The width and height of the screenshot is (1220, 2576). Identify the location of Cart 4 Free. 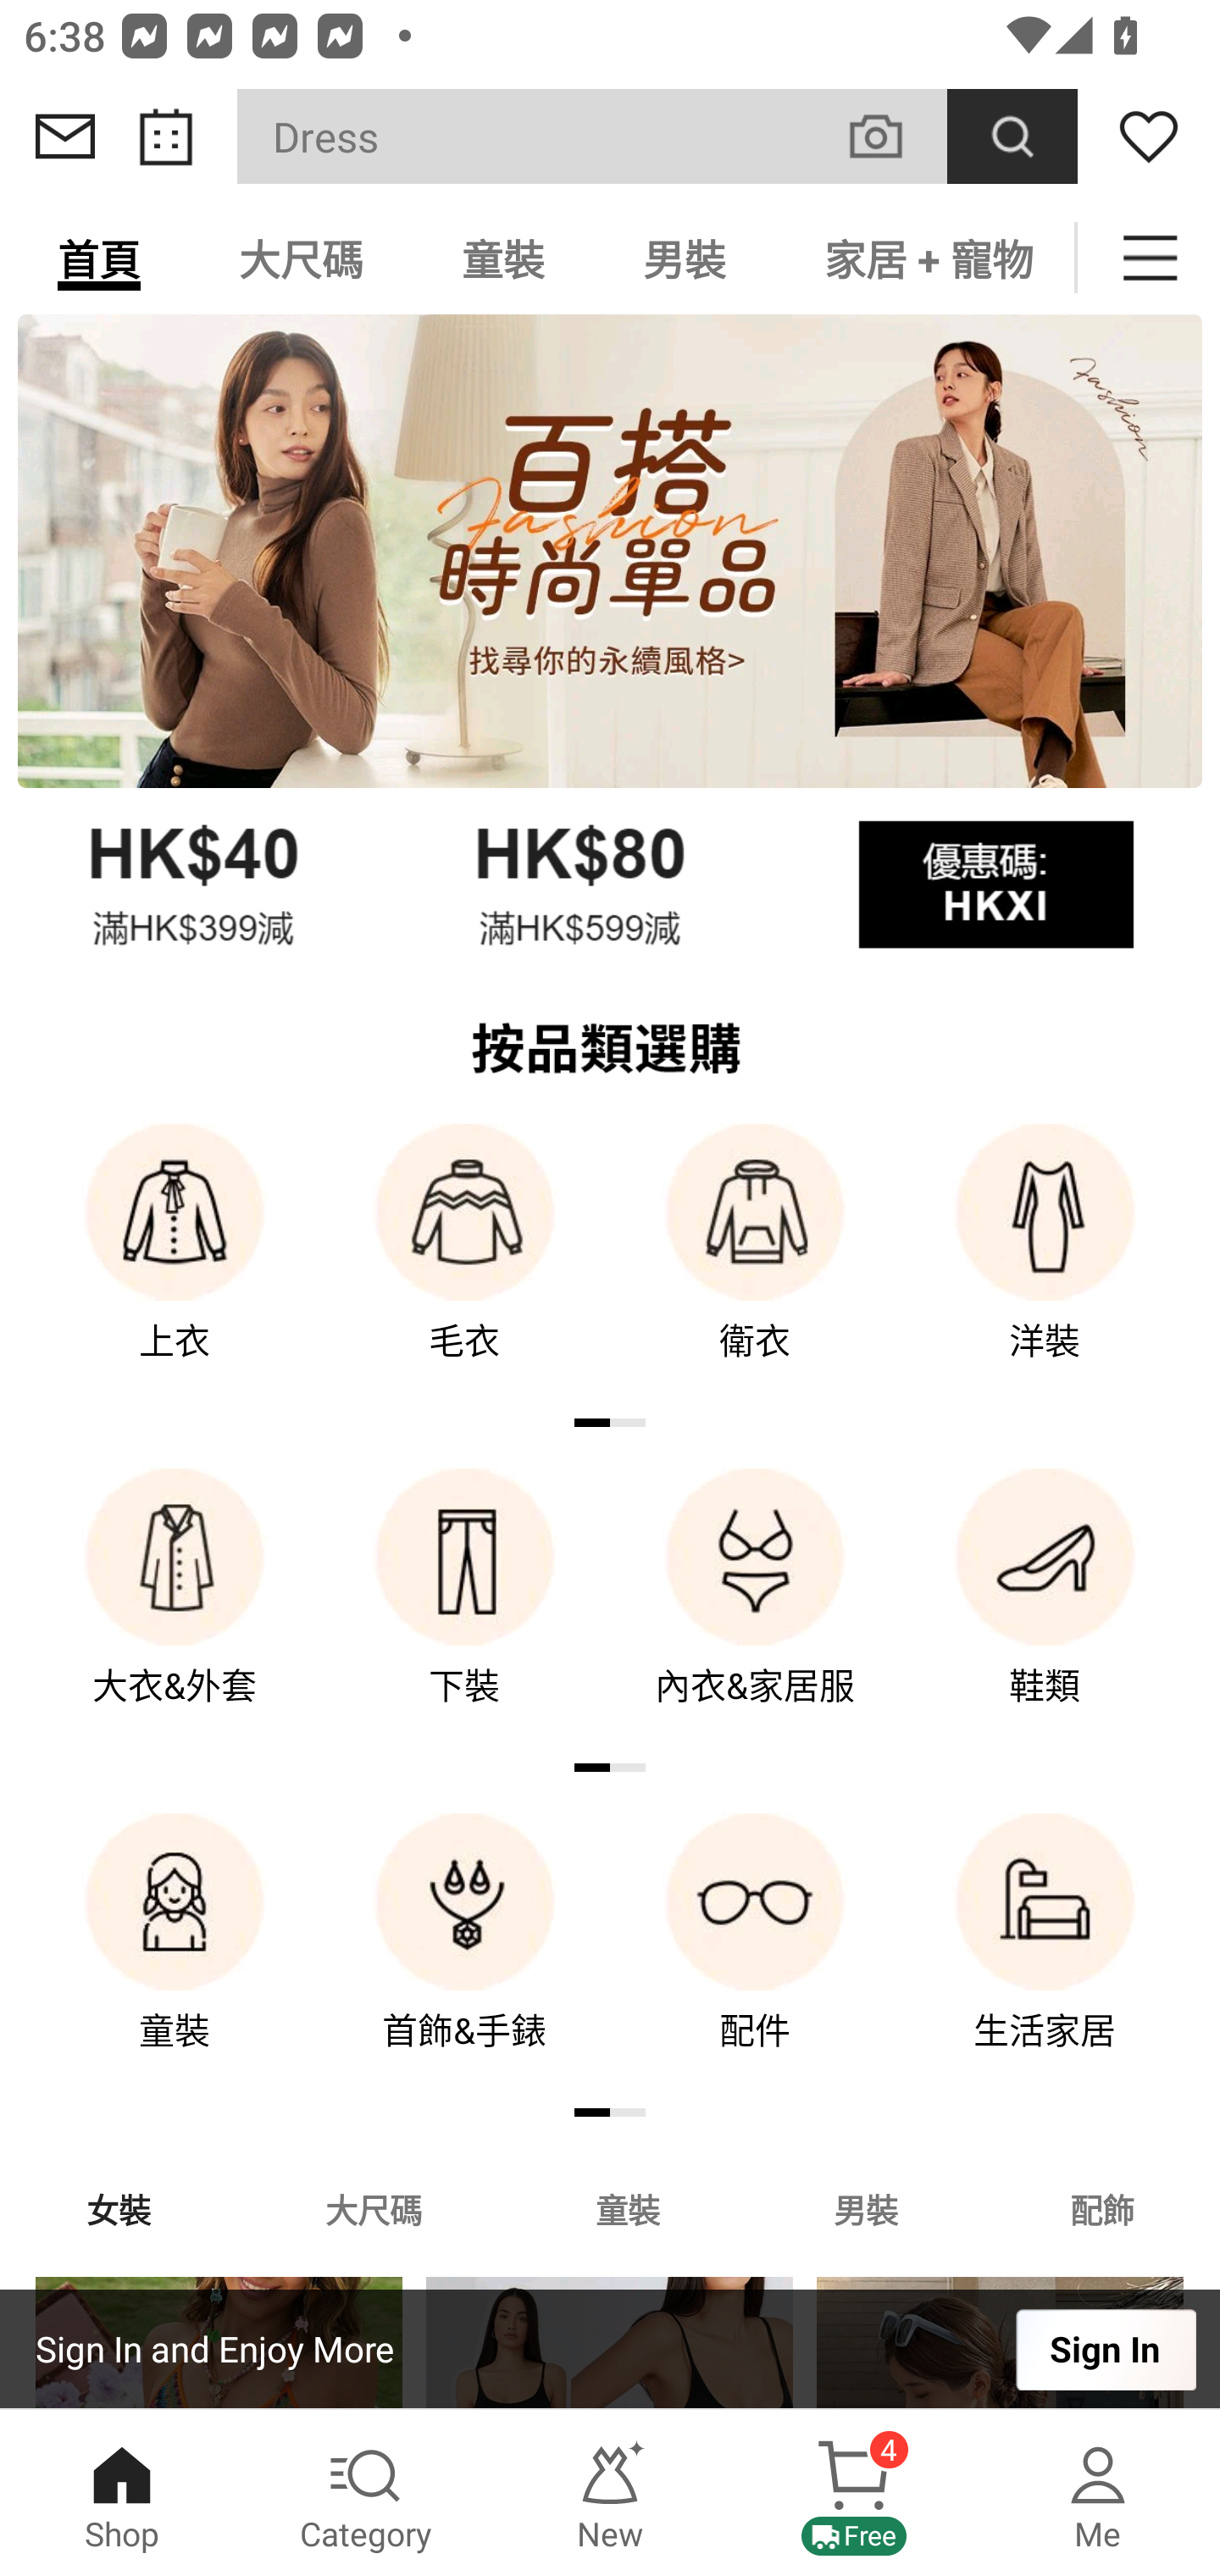
(854, 2493).